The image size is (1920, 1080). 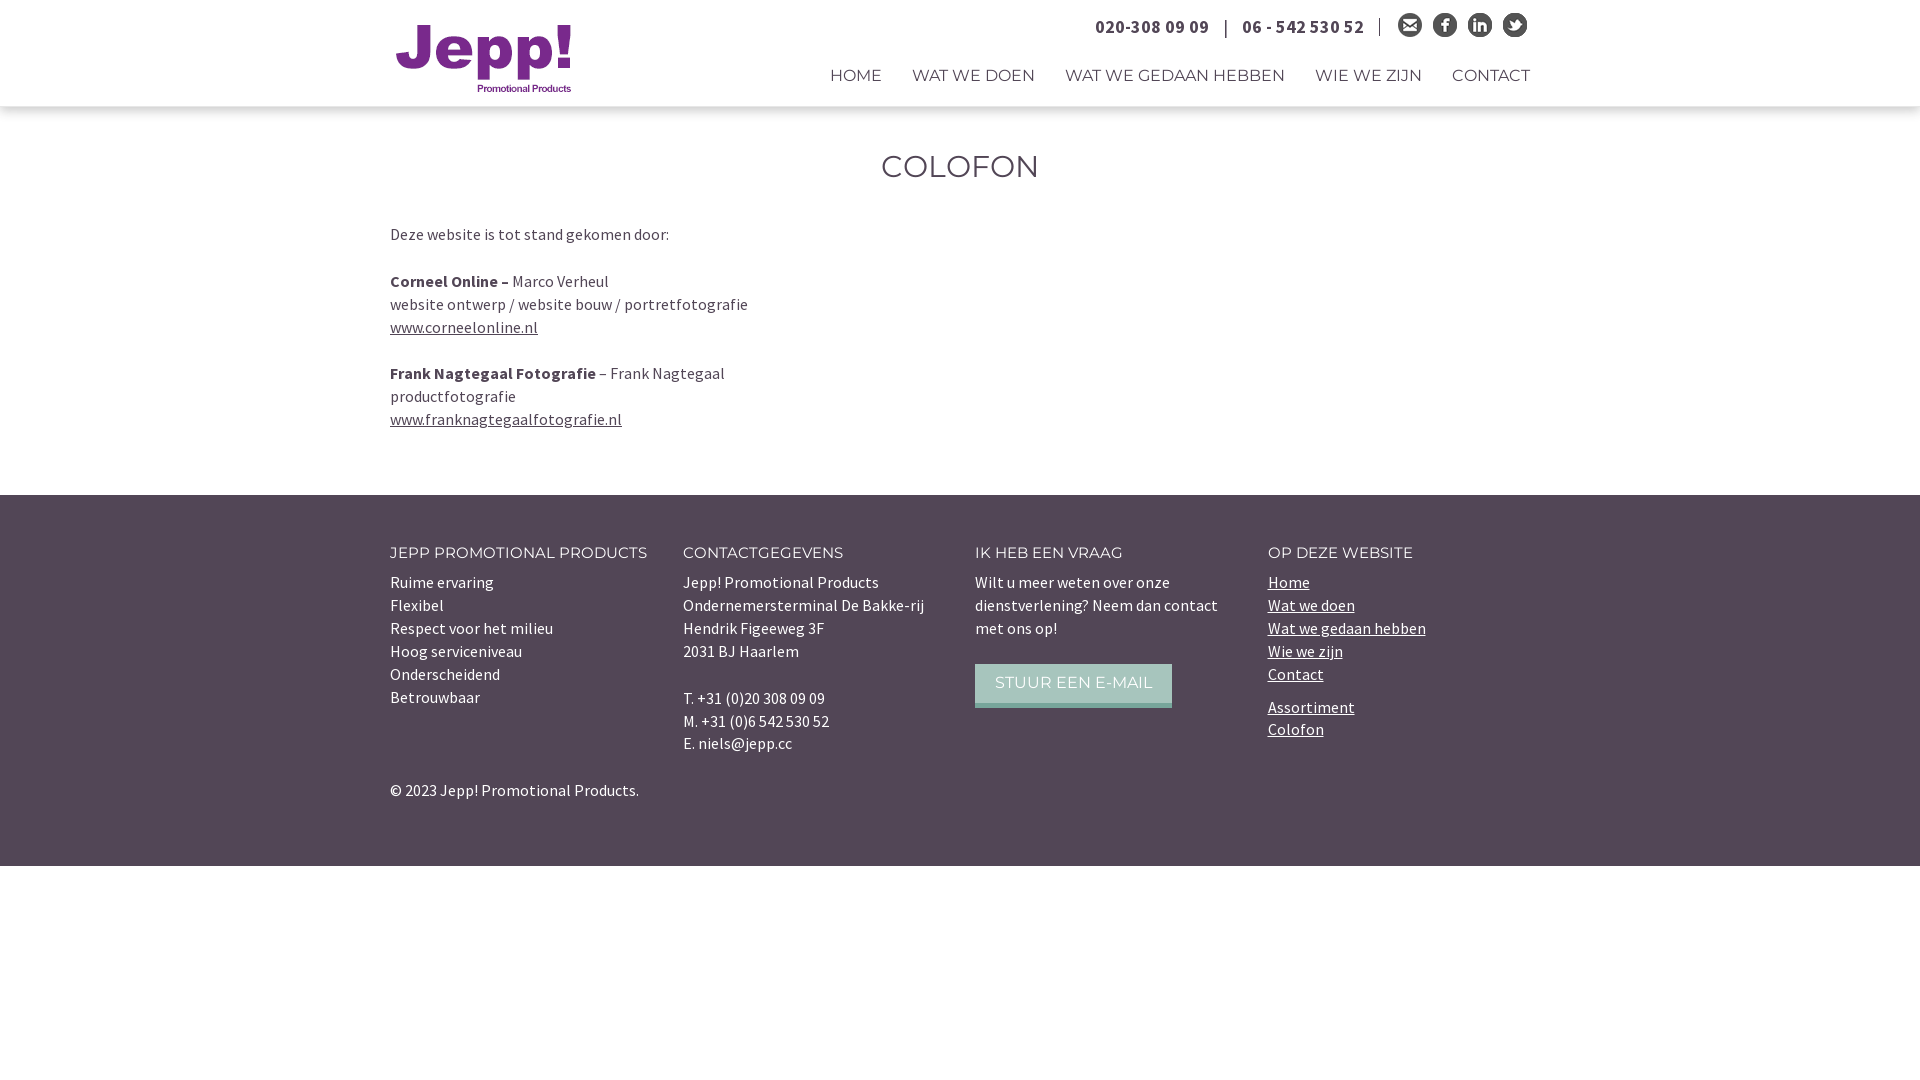 I want to click on Volg me op Twitter, so click(x=1515, y=25).